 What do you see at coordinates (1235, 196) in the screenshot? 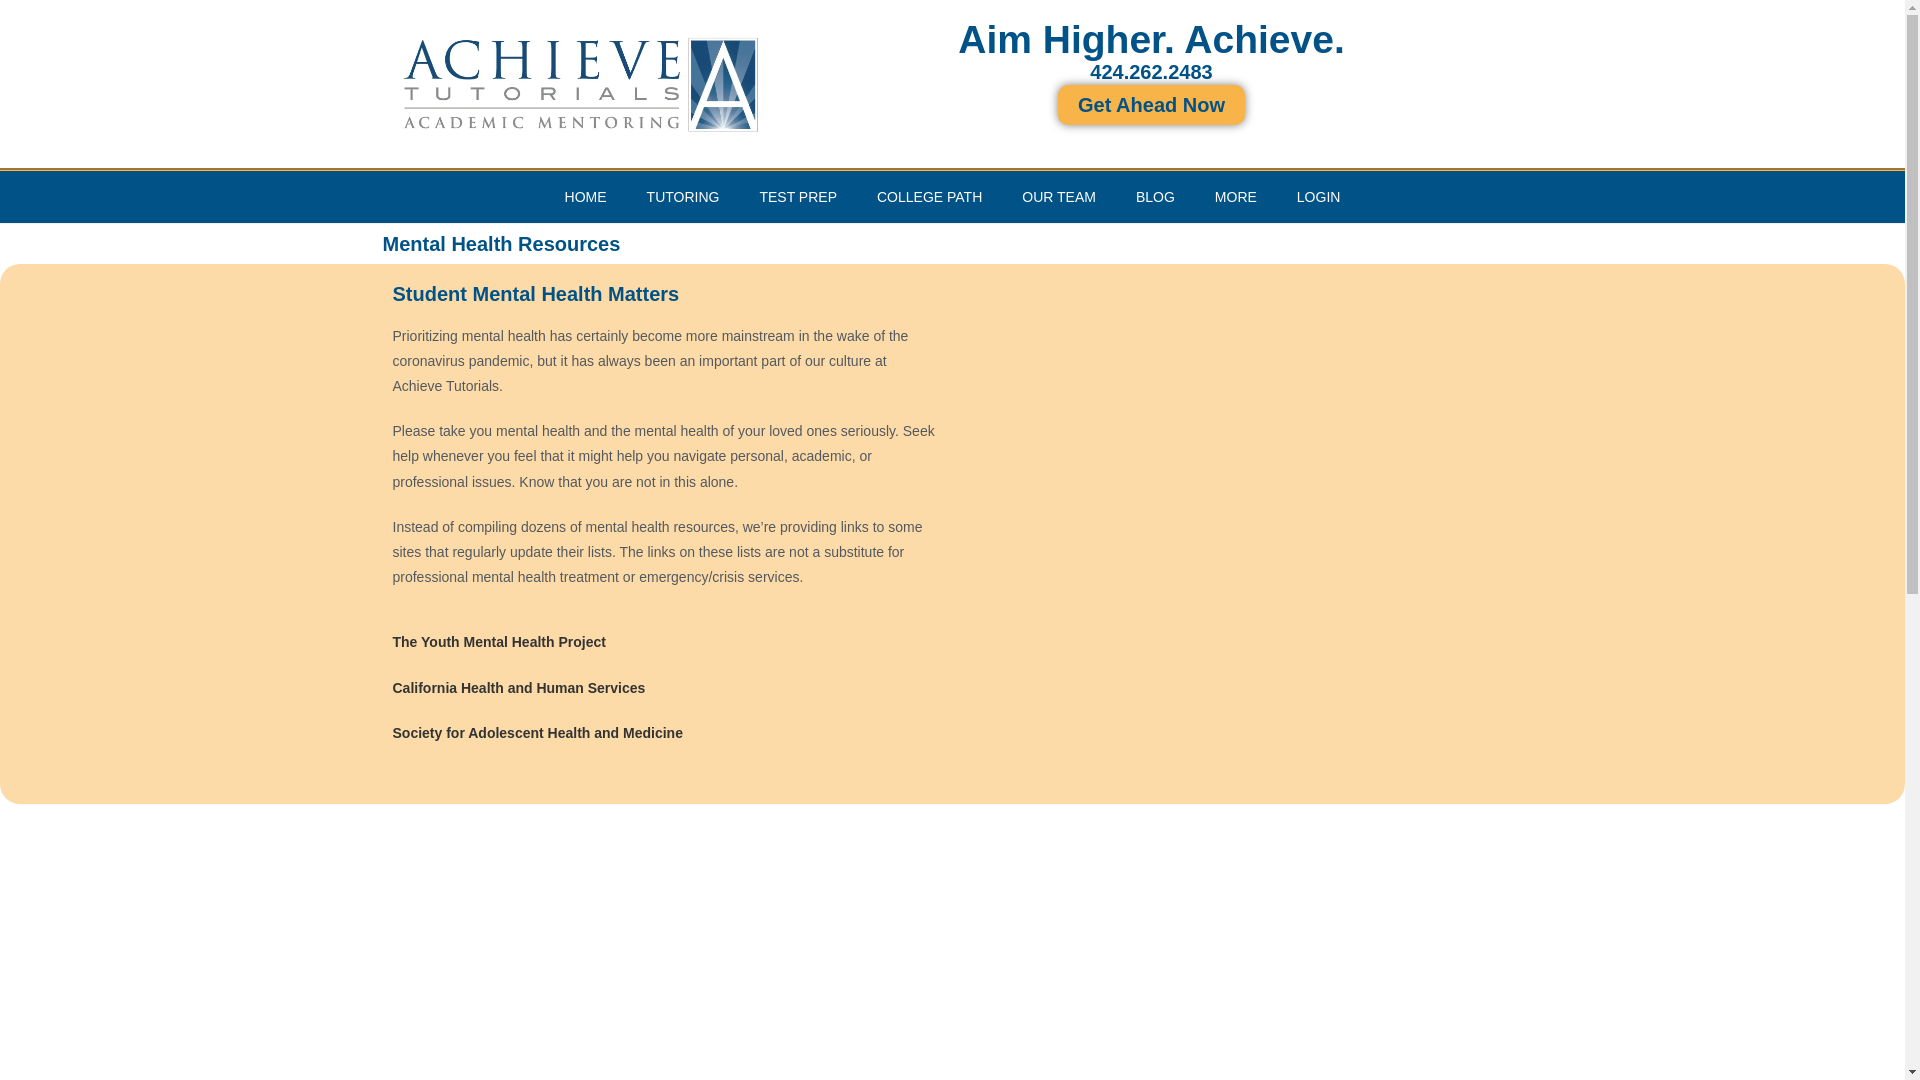
I see `MORE` at bounding box center [1235, 196].